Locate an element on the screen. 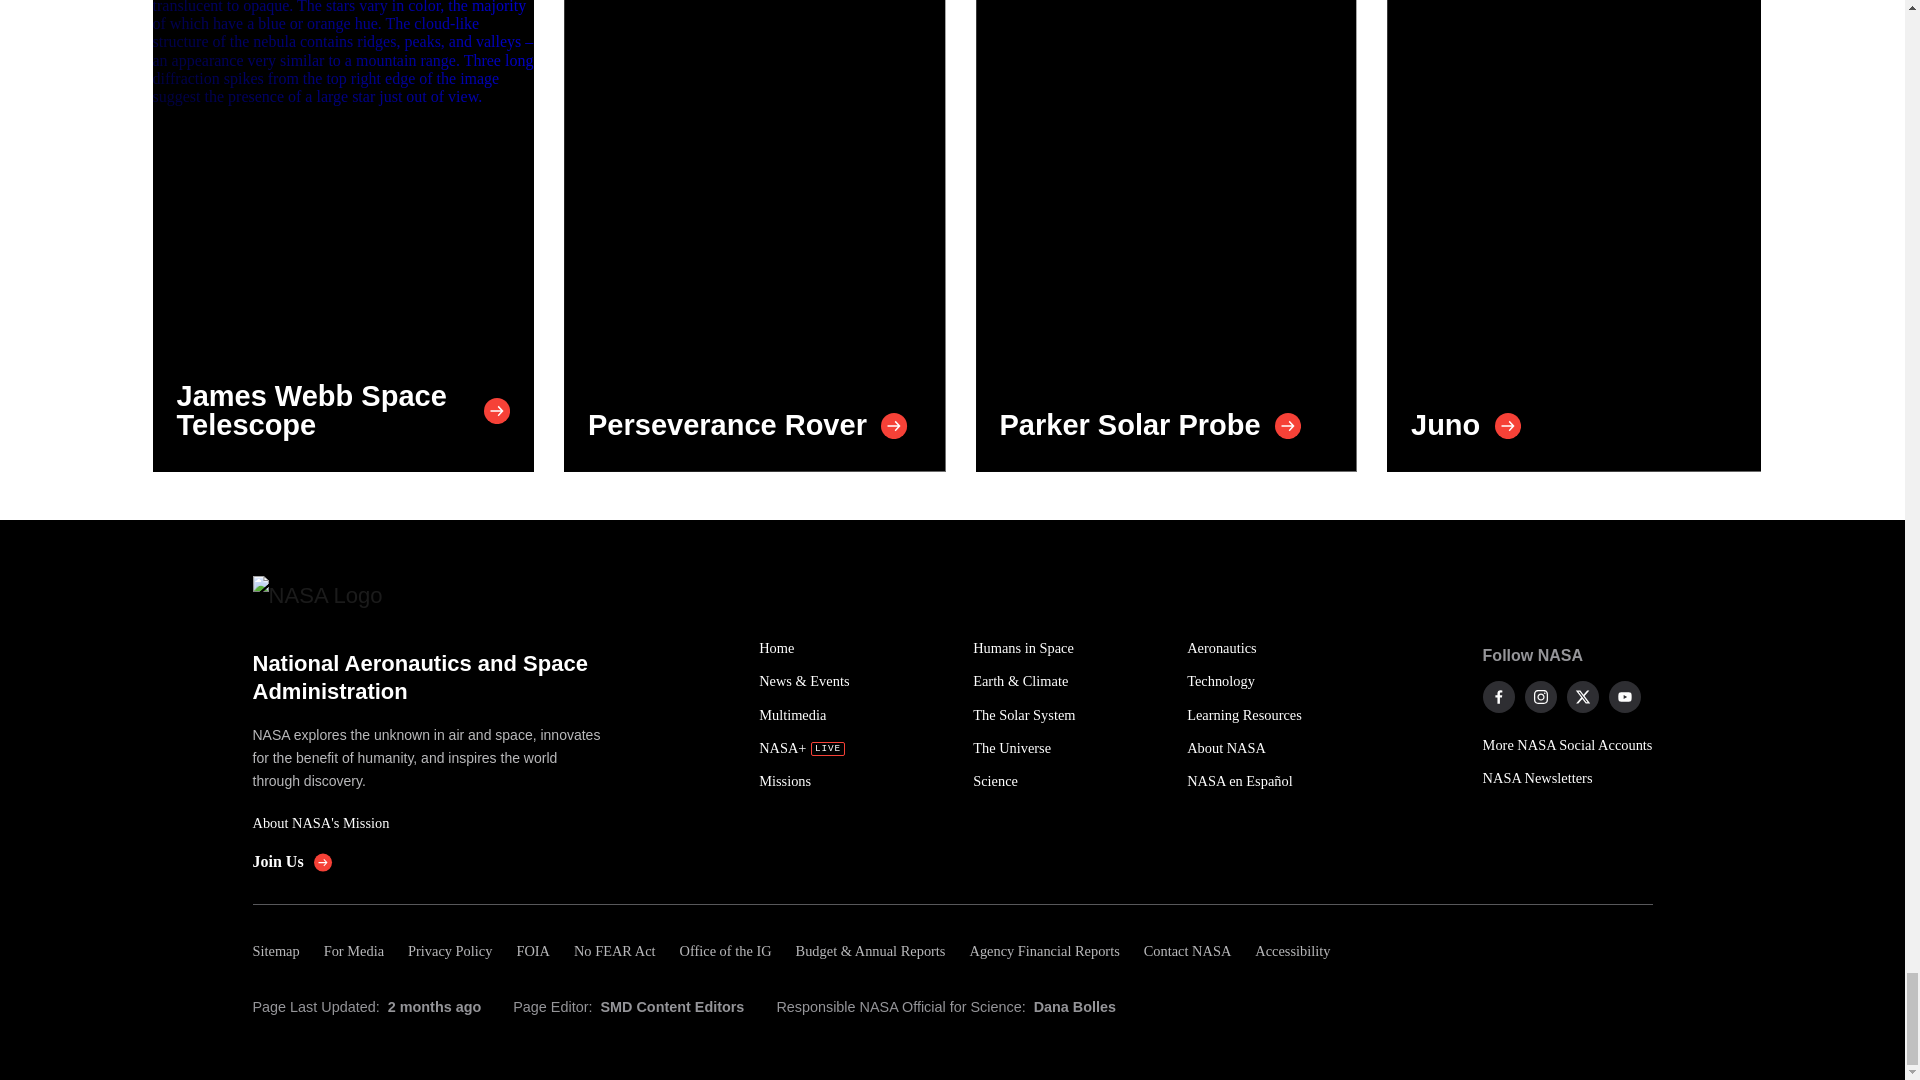 The height and width of the screenshot is (1080, 1920). Sitemap is located at coordinates (281, 951).